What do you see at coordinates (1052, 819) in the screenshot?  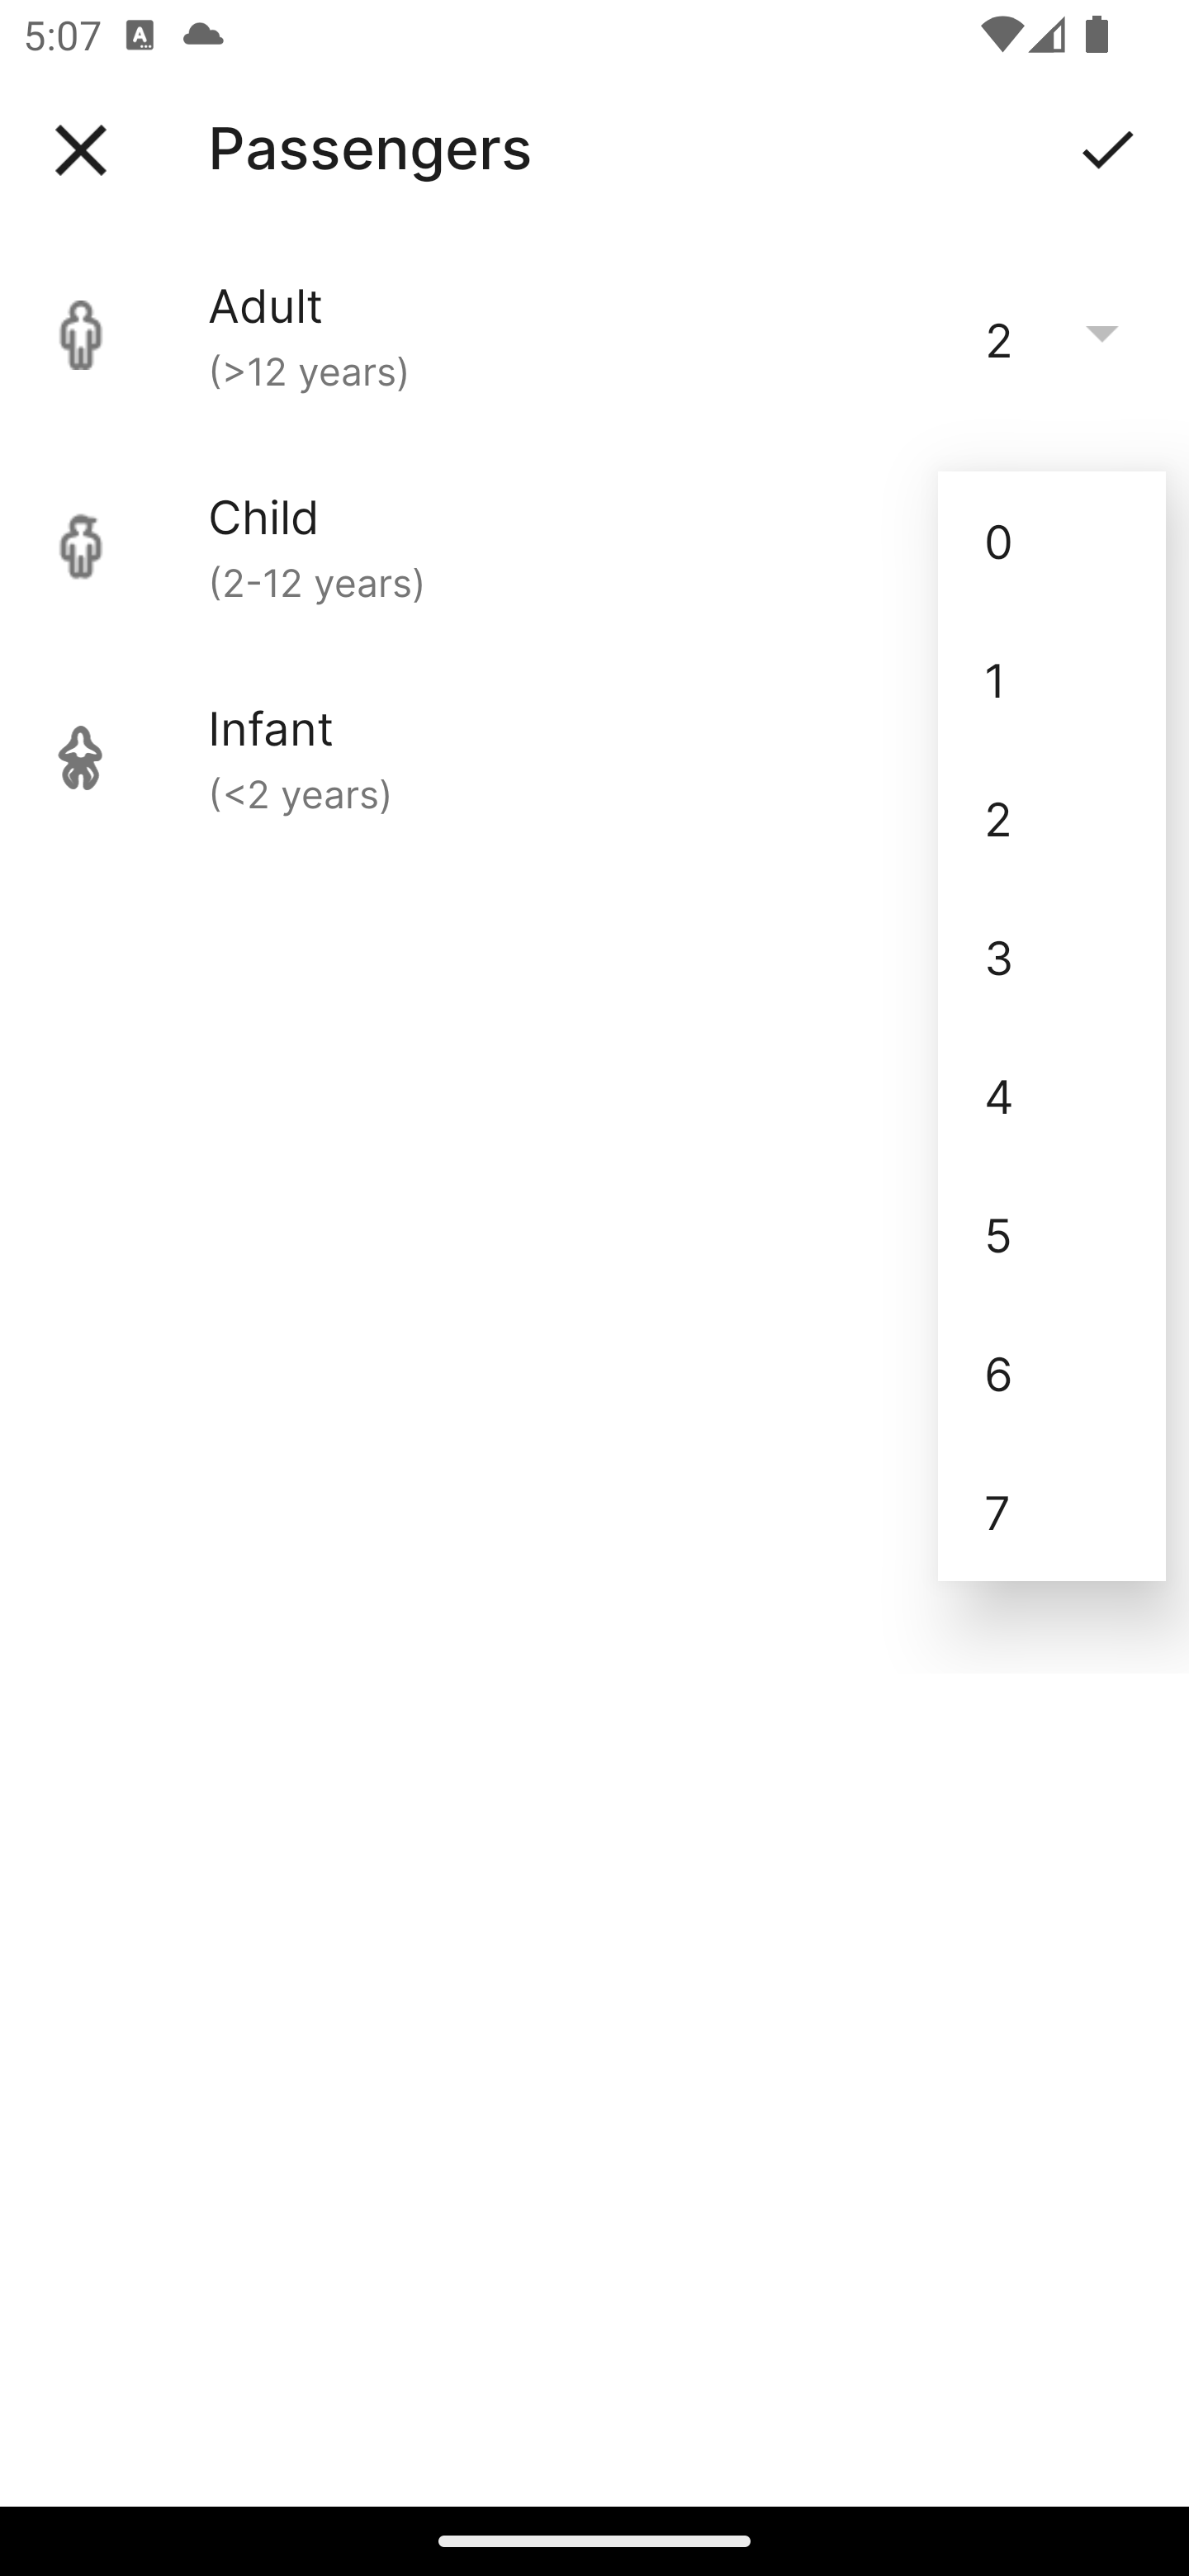 I see `2` at bounding box center [1052, 819].